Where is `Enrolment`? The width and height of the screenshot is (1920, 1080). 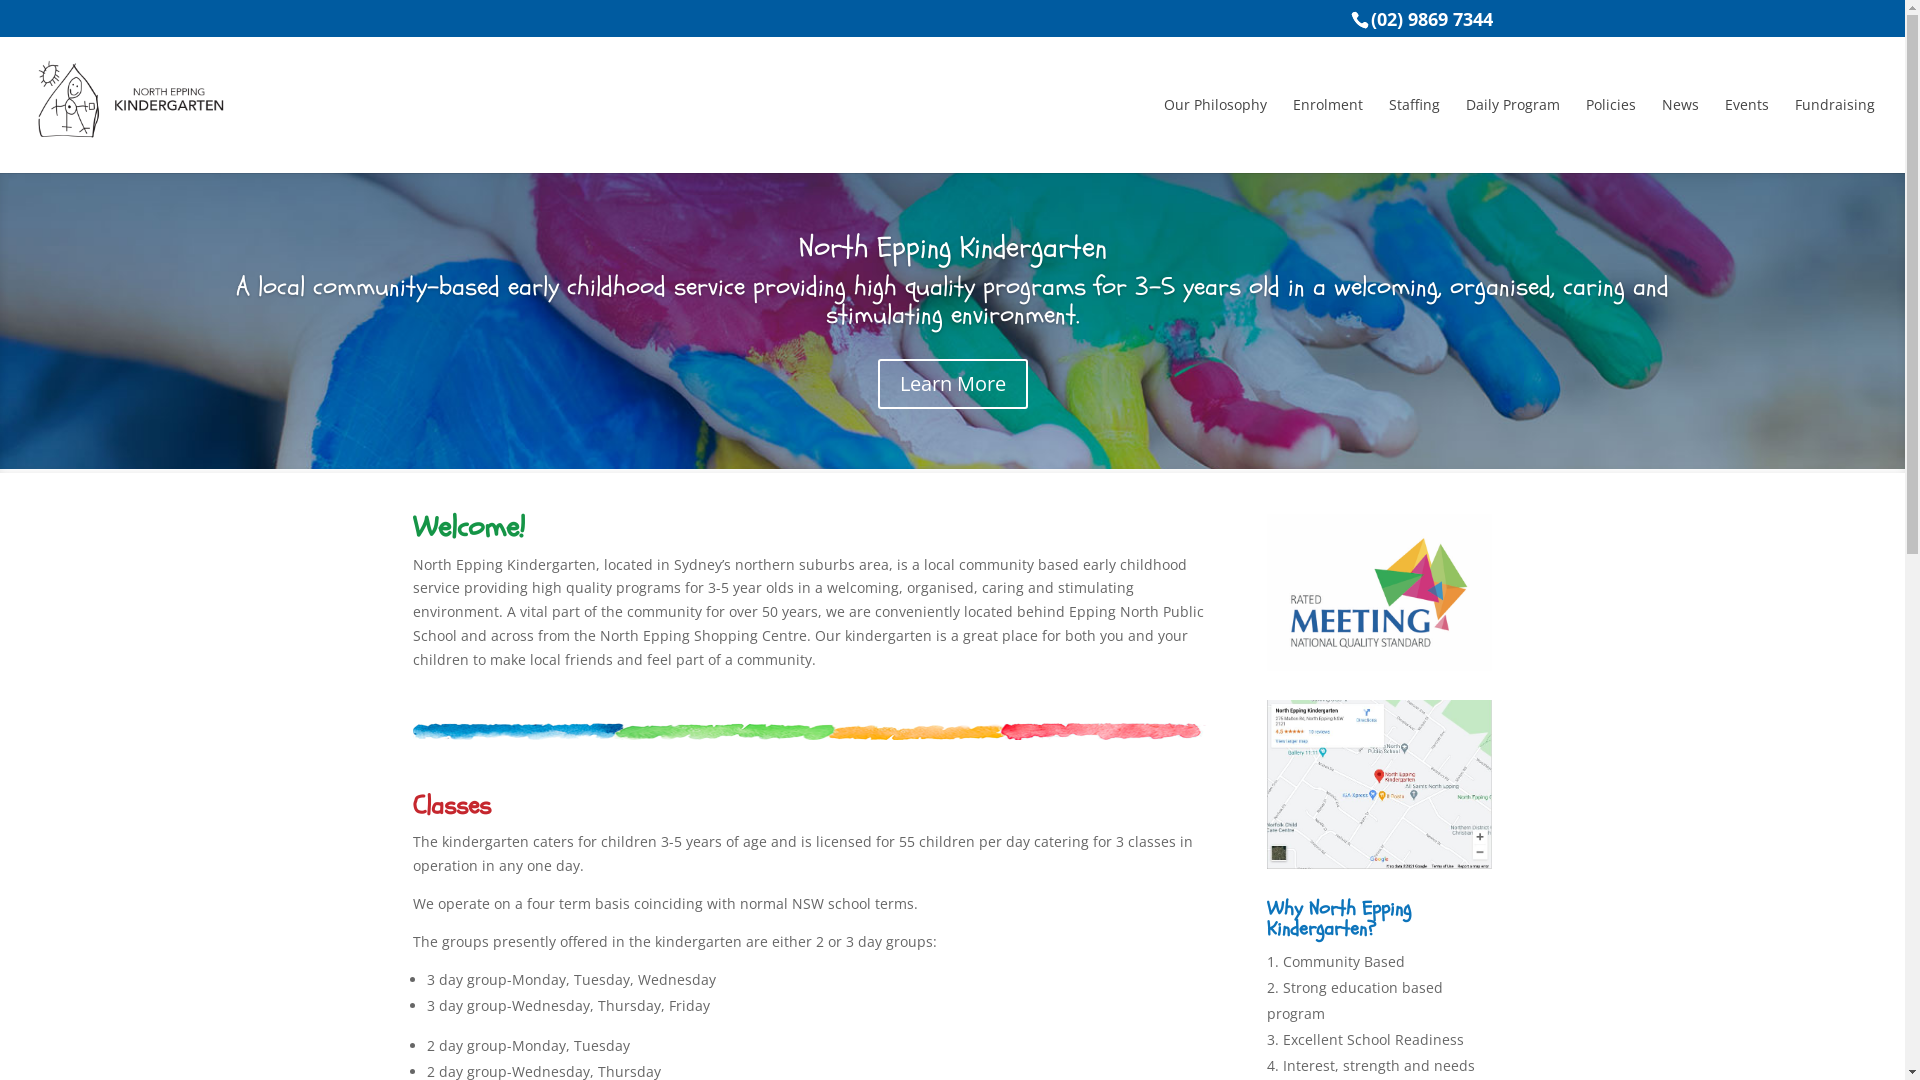
Enrolment is located at coordinates (1328, 122).